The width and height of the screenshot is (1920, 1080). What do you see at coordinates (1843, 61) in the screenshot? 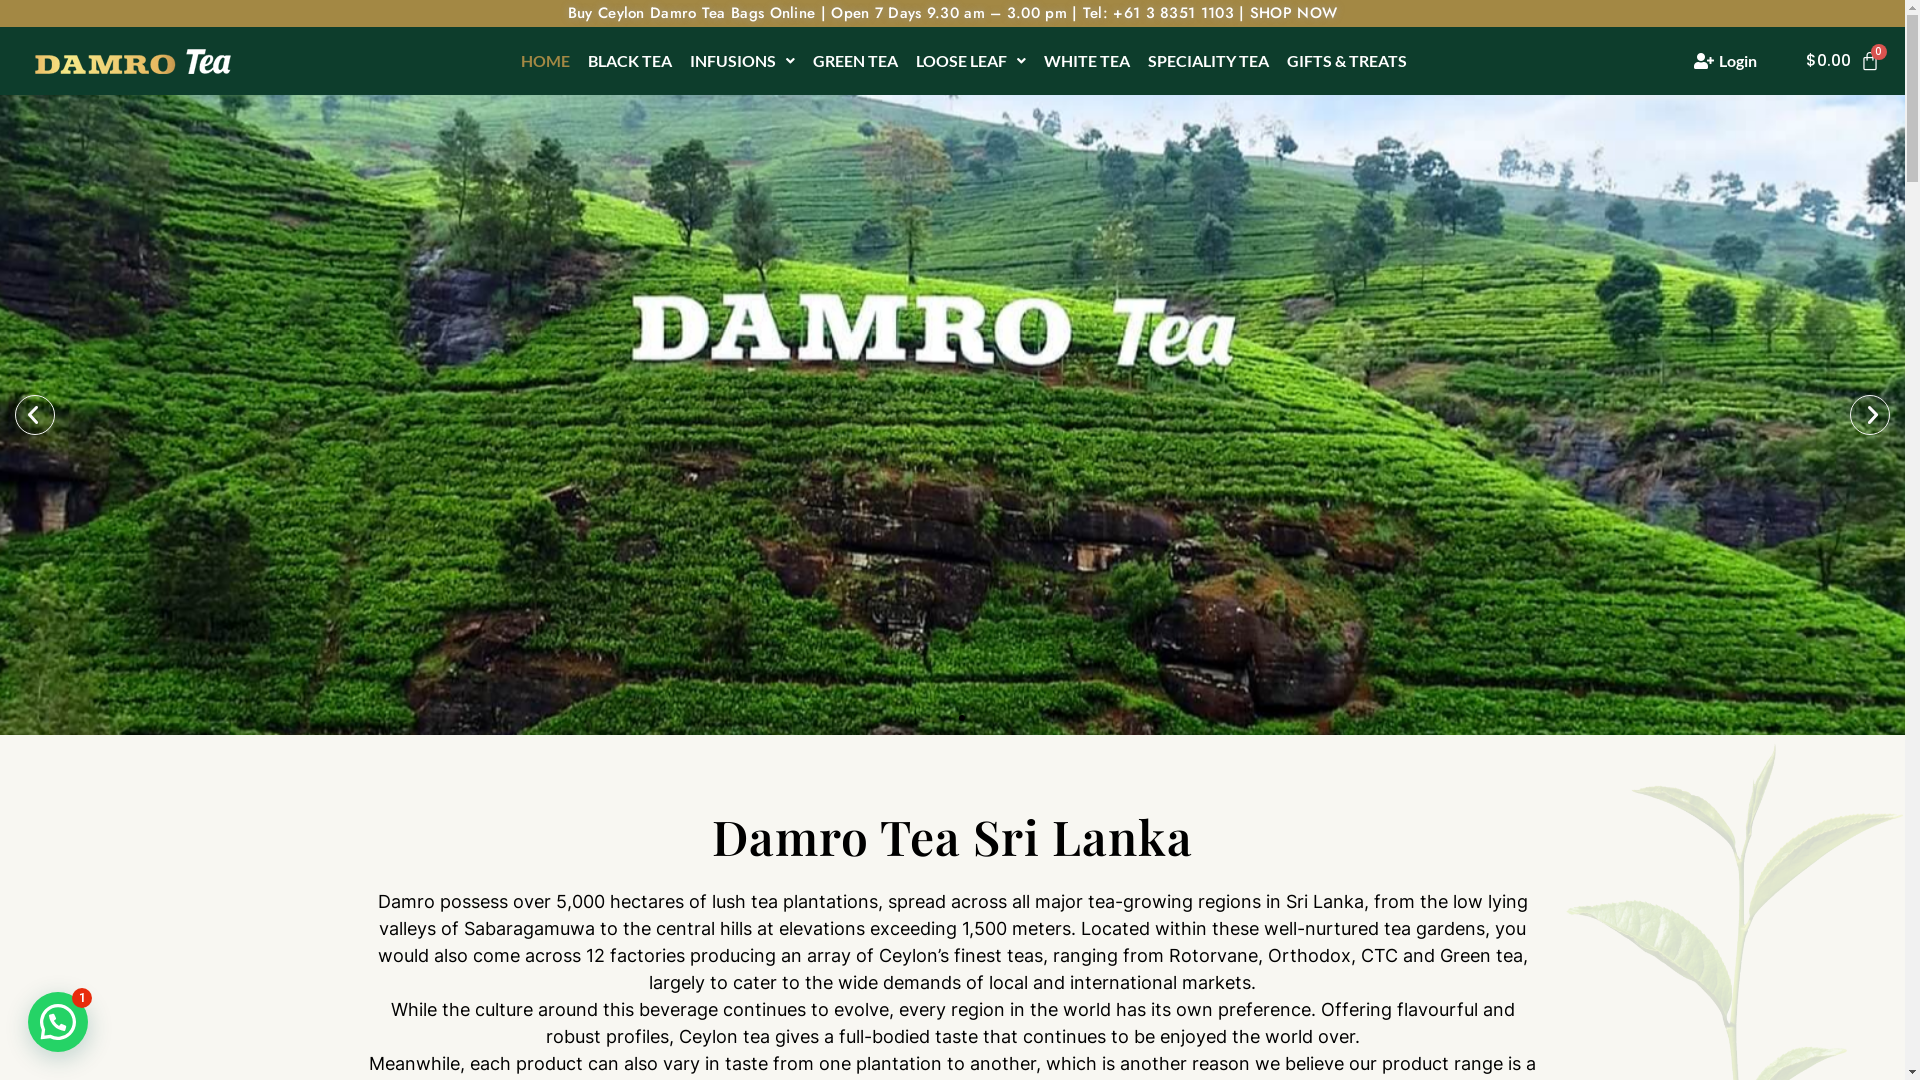
I see `$0.00` at bounding box center [1843, 61].